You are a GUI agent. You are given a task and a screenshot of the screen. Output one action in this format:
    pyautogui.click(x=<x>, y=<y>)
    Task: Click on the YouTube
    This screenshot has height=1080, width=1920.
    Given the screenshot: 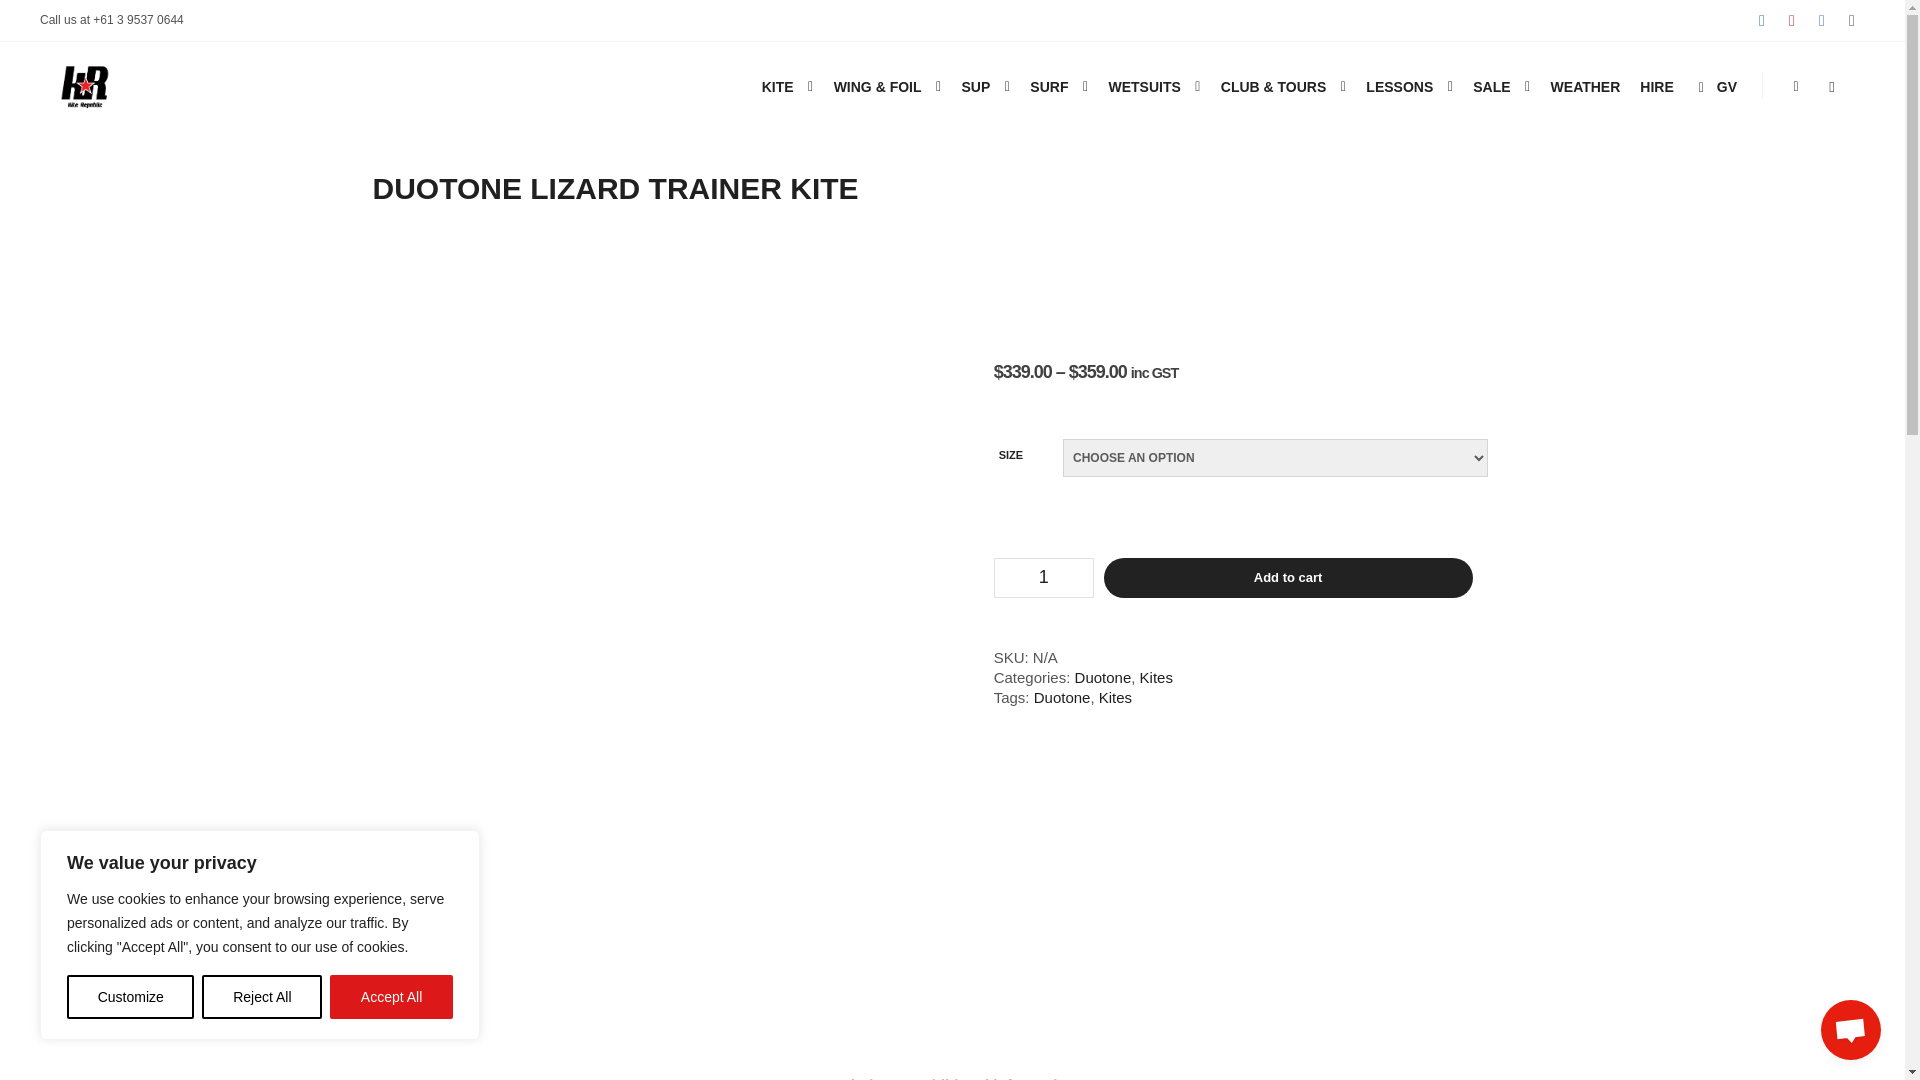 What is the action you would take?
    pyautogui.click(x=1792, y=21)
    